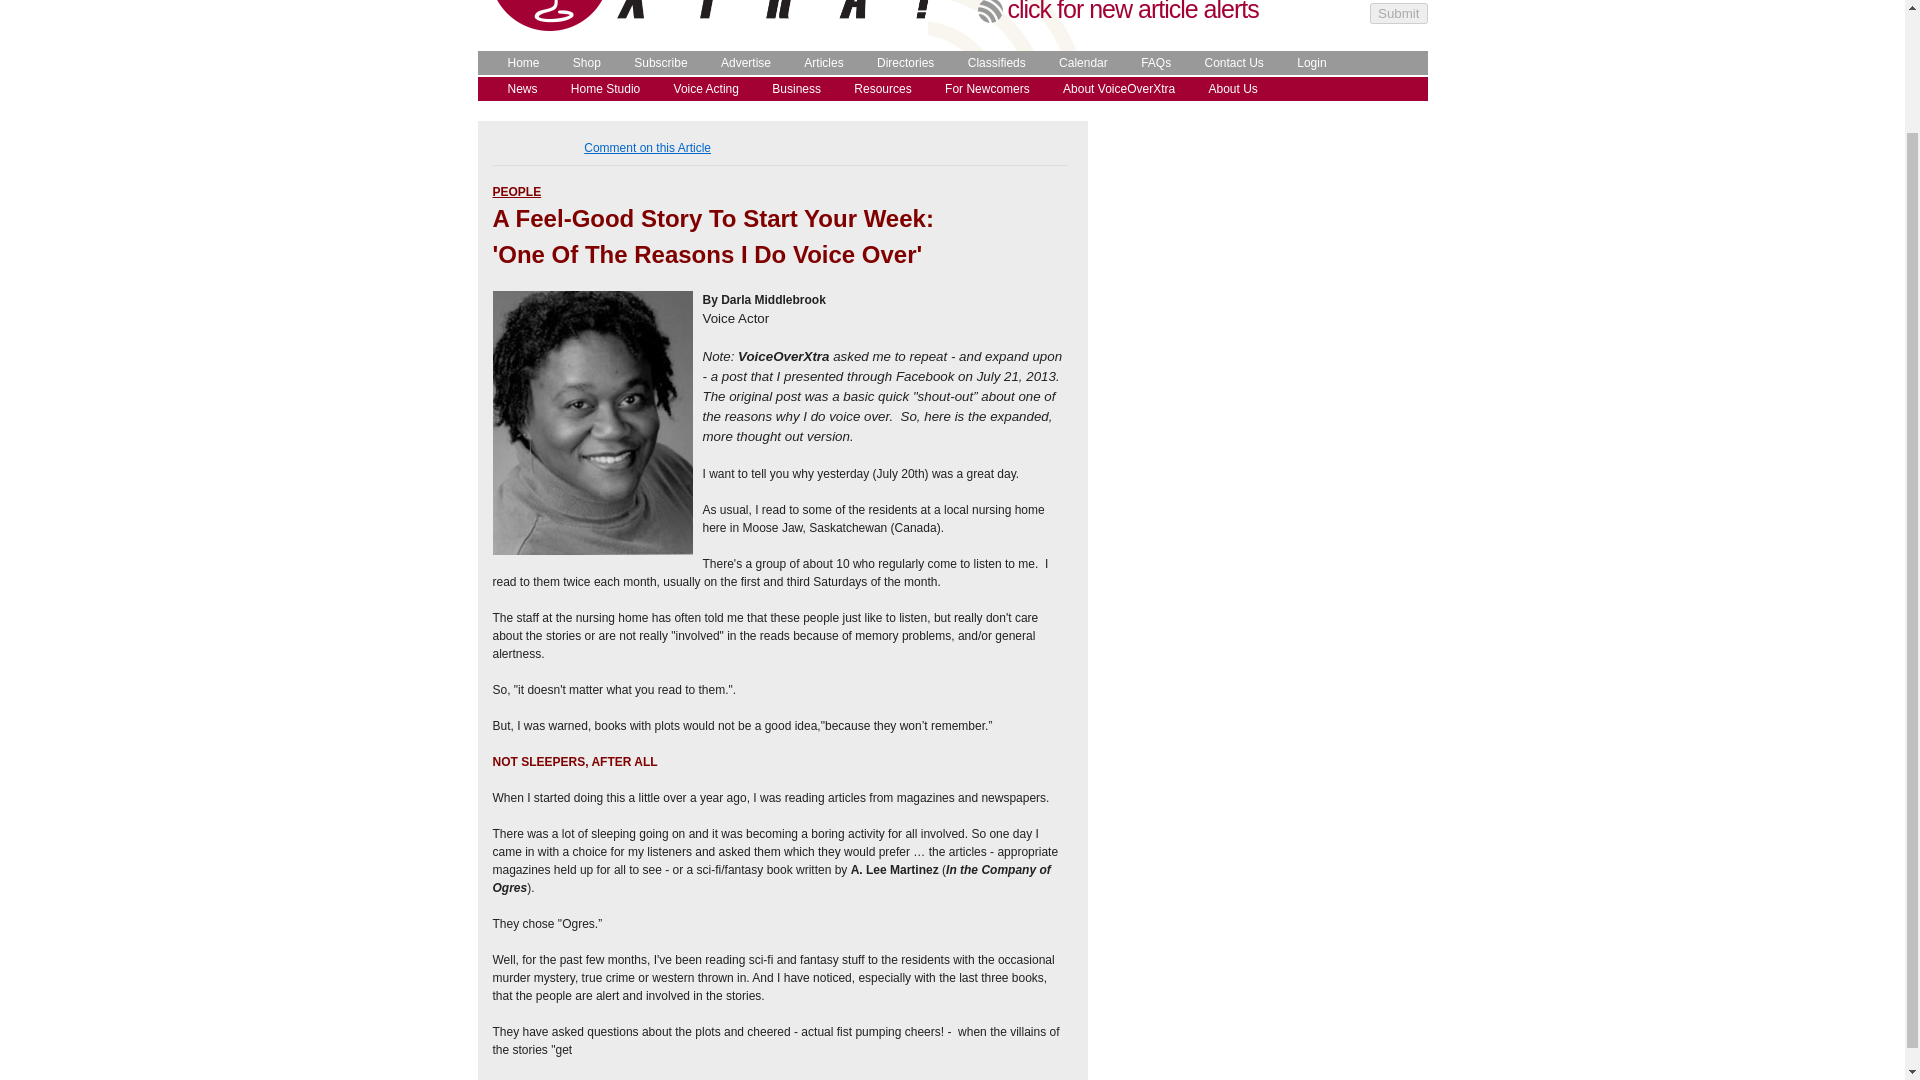 The image size is (1920, 1080). I want to click on About Us, so click(1228, 88).